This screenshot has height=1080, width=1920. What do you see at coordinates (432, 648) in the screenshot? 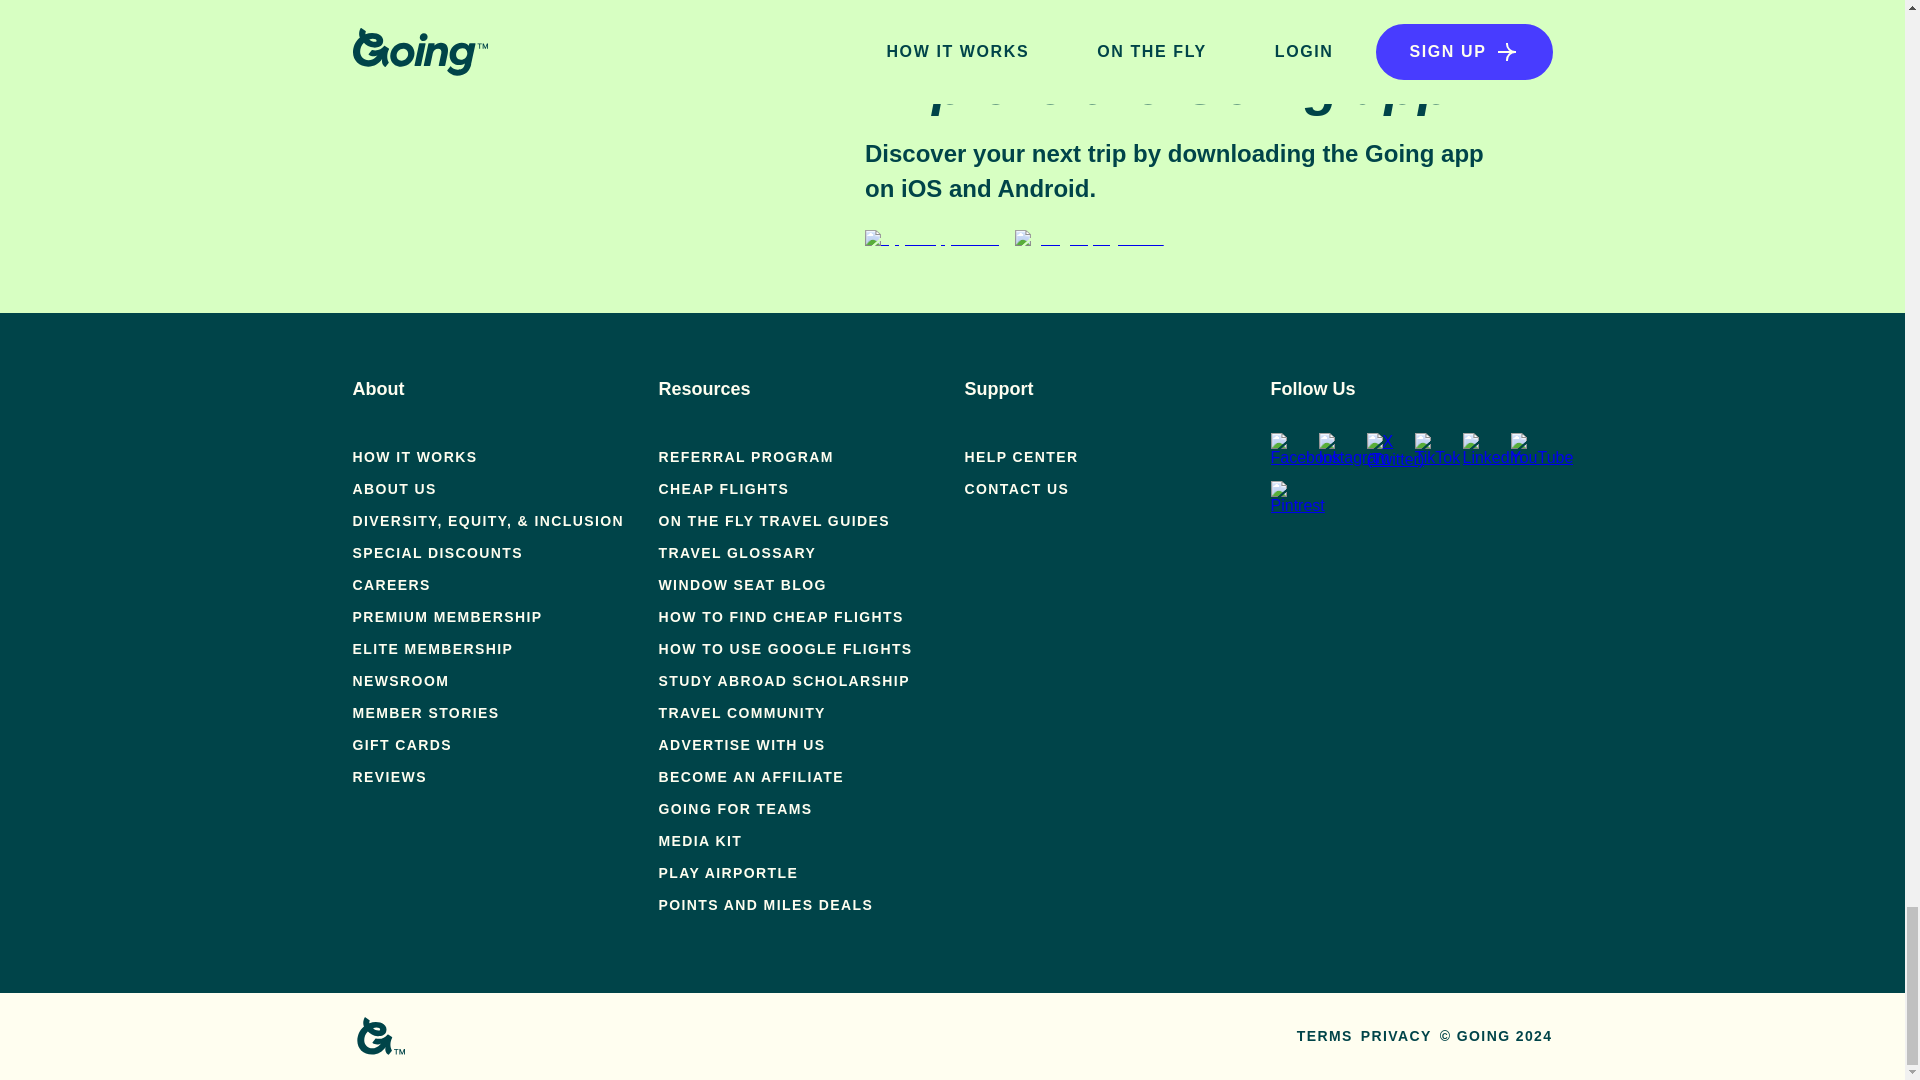
I see `ELITE MEMBERSHIP` at bounding box center [432, 648].